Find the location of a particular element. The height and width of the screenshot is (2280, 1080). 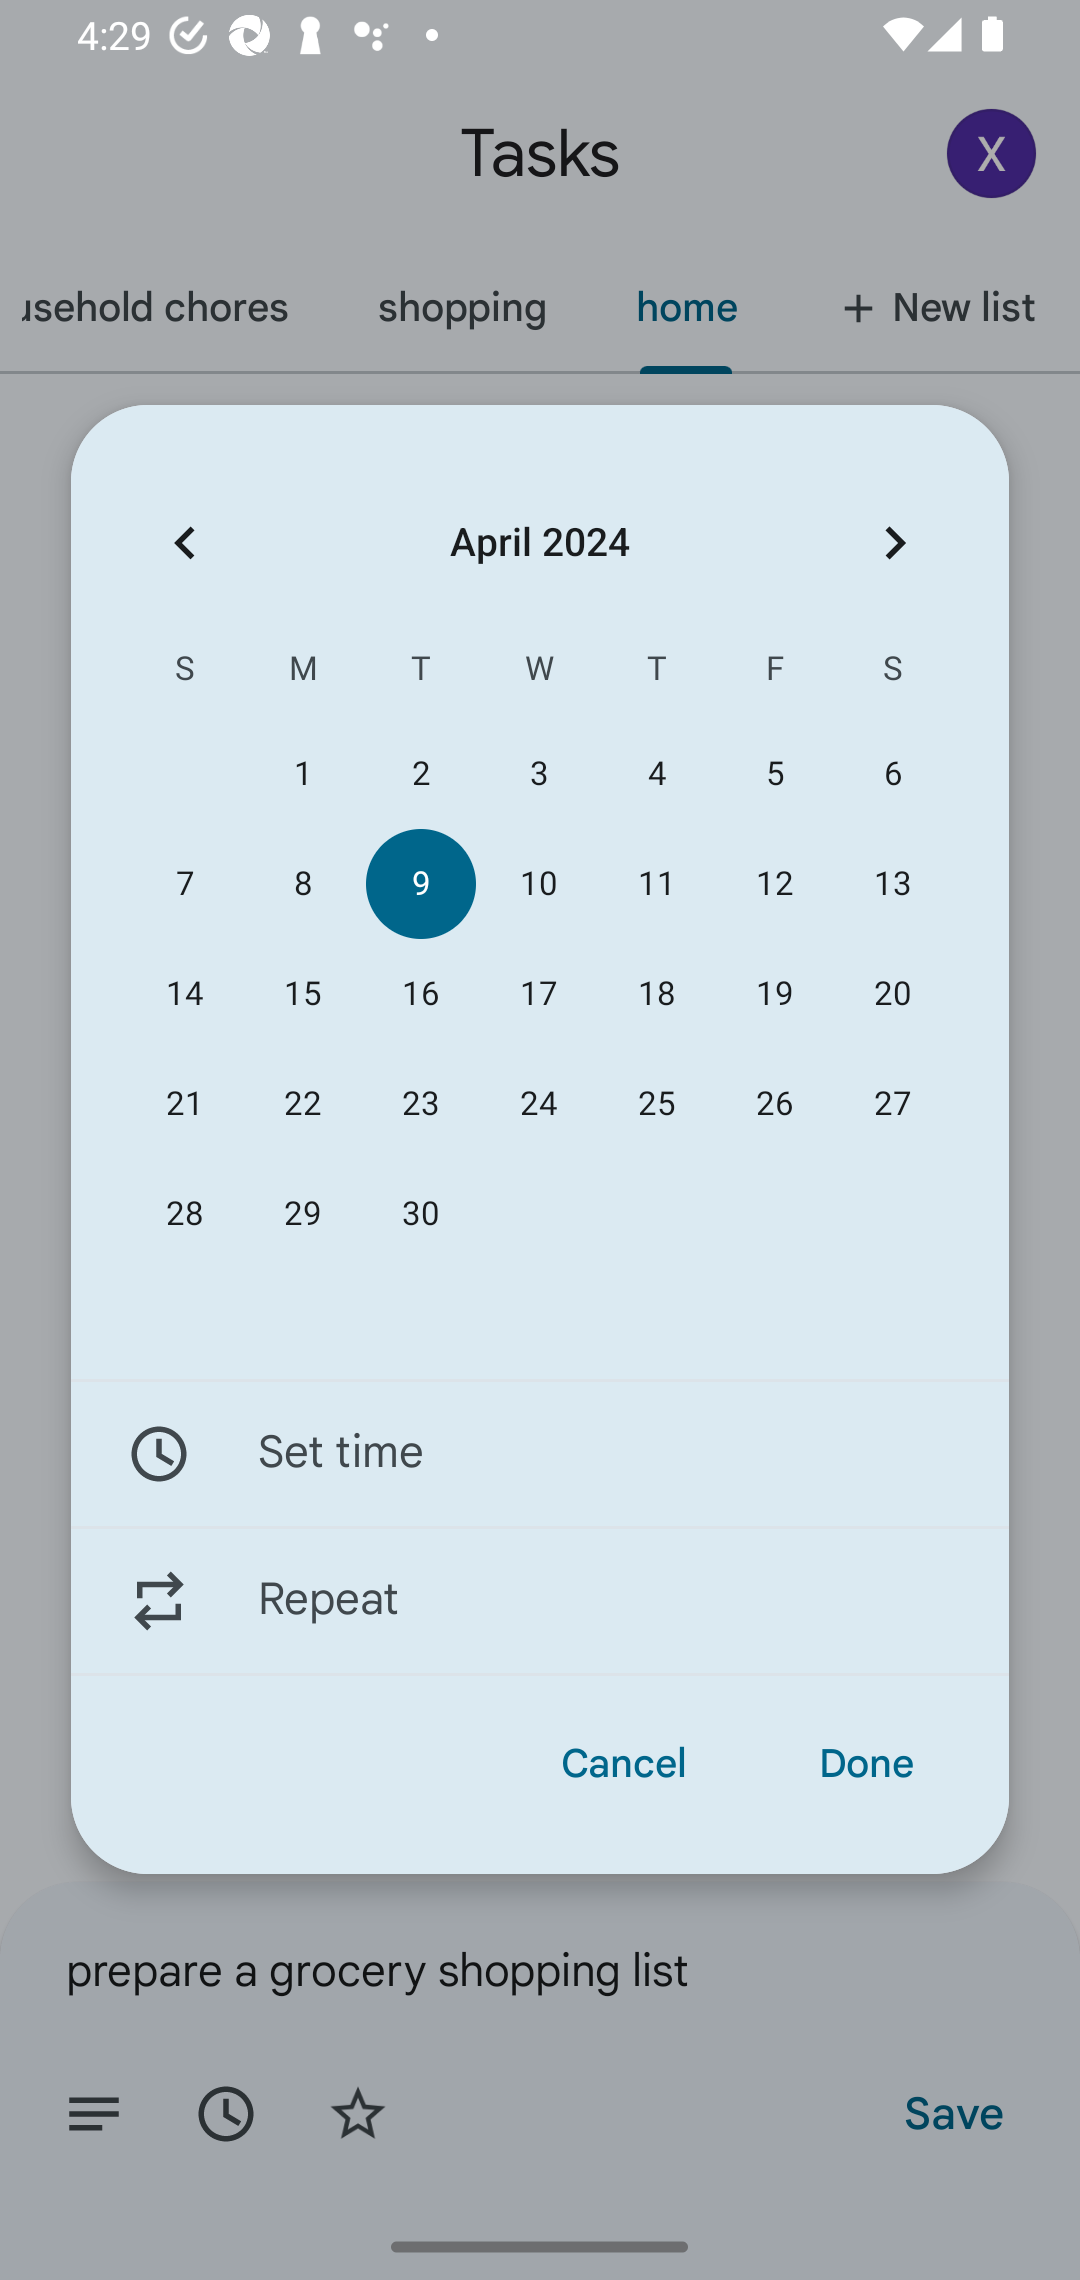

18 18 April 2024 is located at coordinates (657, 994).